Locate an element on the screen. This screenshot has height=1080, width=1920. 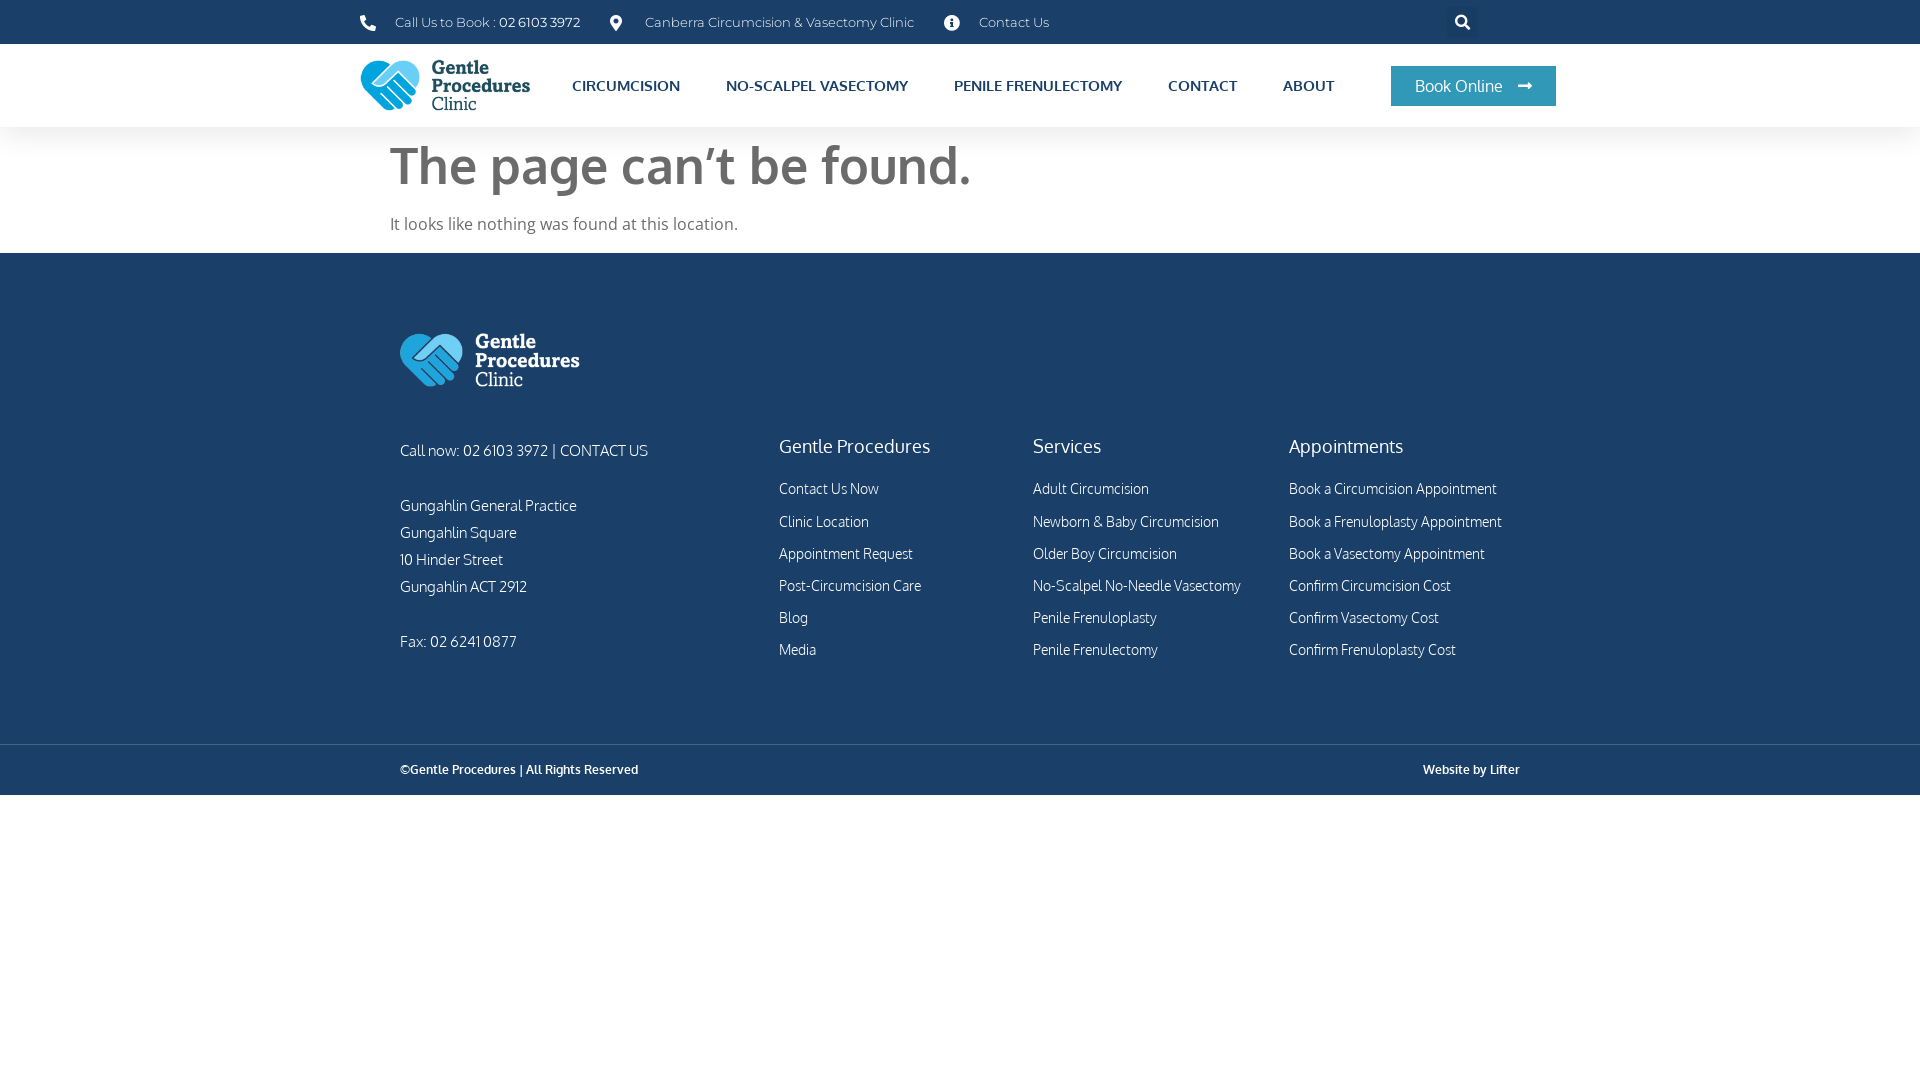
CONTACT is located at coordinates (1208, 86).